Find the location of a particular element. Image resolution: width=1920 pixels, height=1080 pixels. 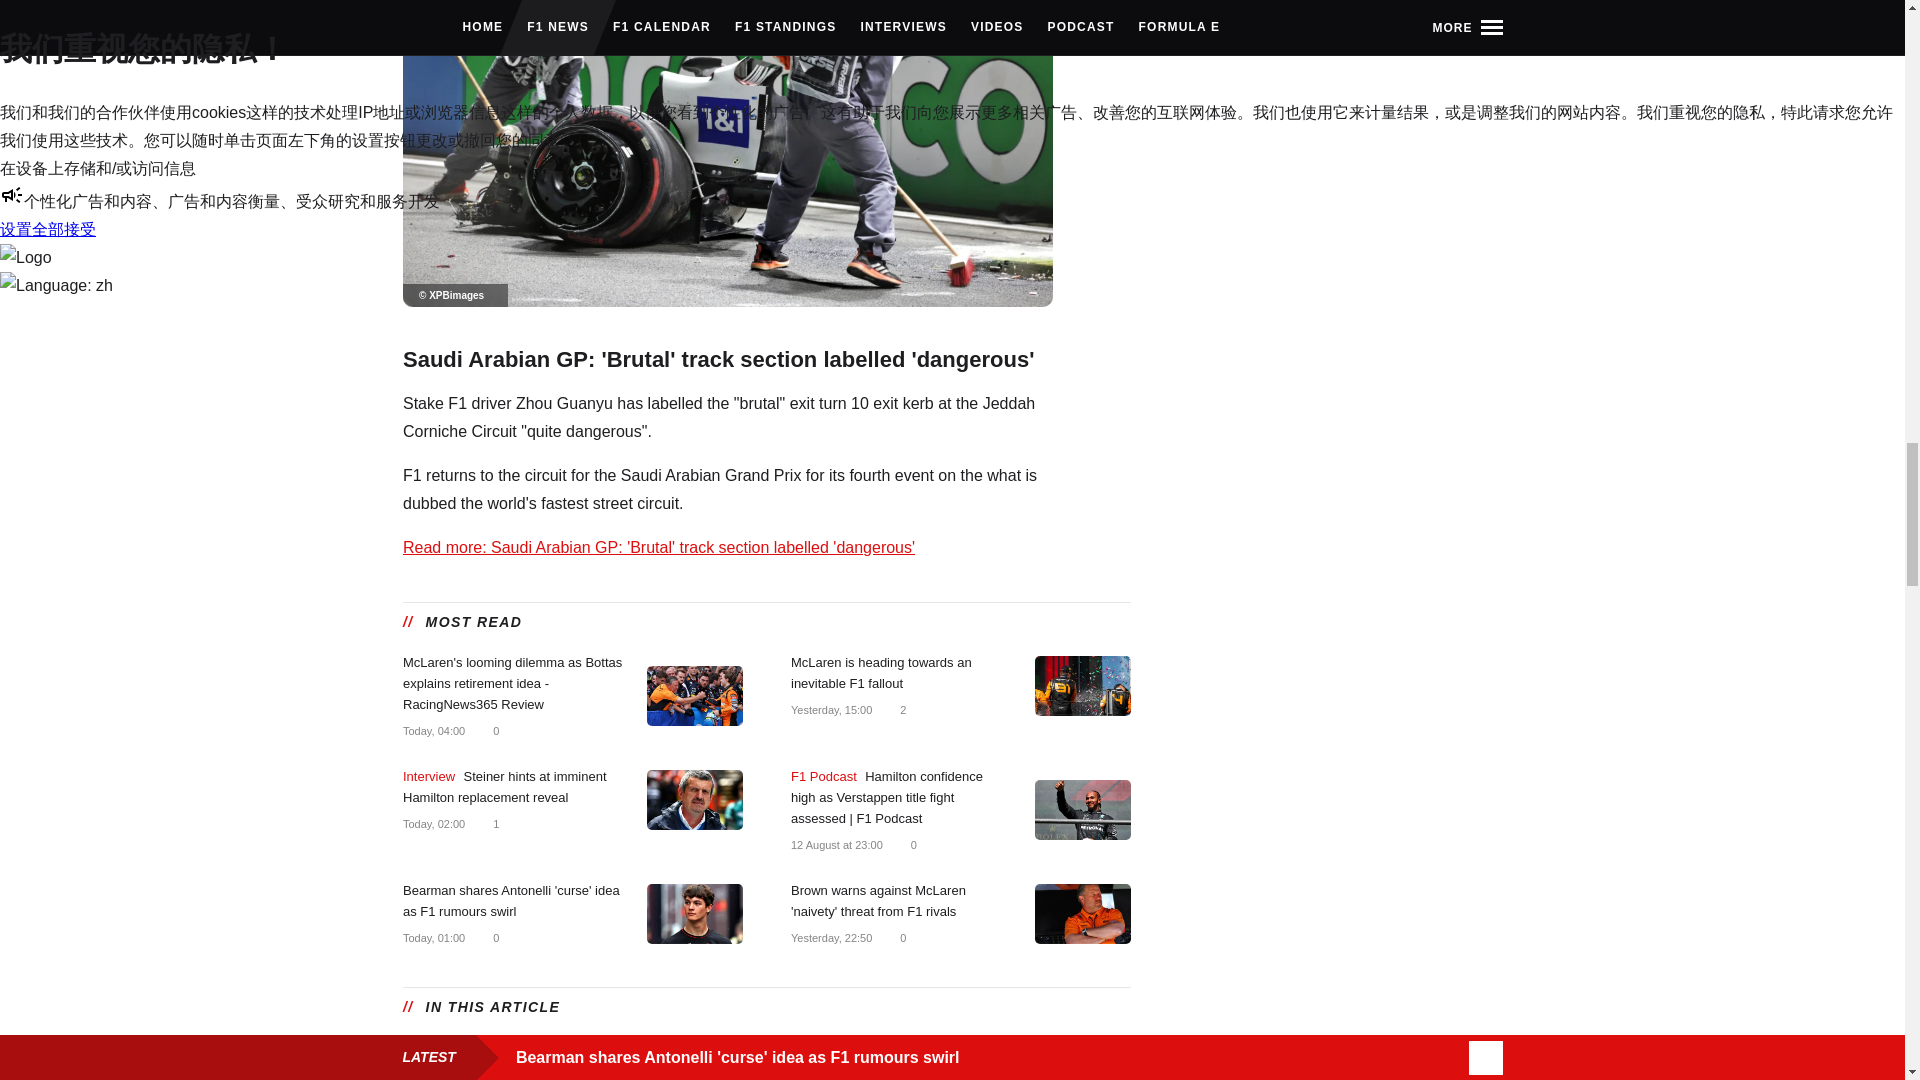

Thursday 15 August 2024 at 04:00 is located at coordinates (432, 730).